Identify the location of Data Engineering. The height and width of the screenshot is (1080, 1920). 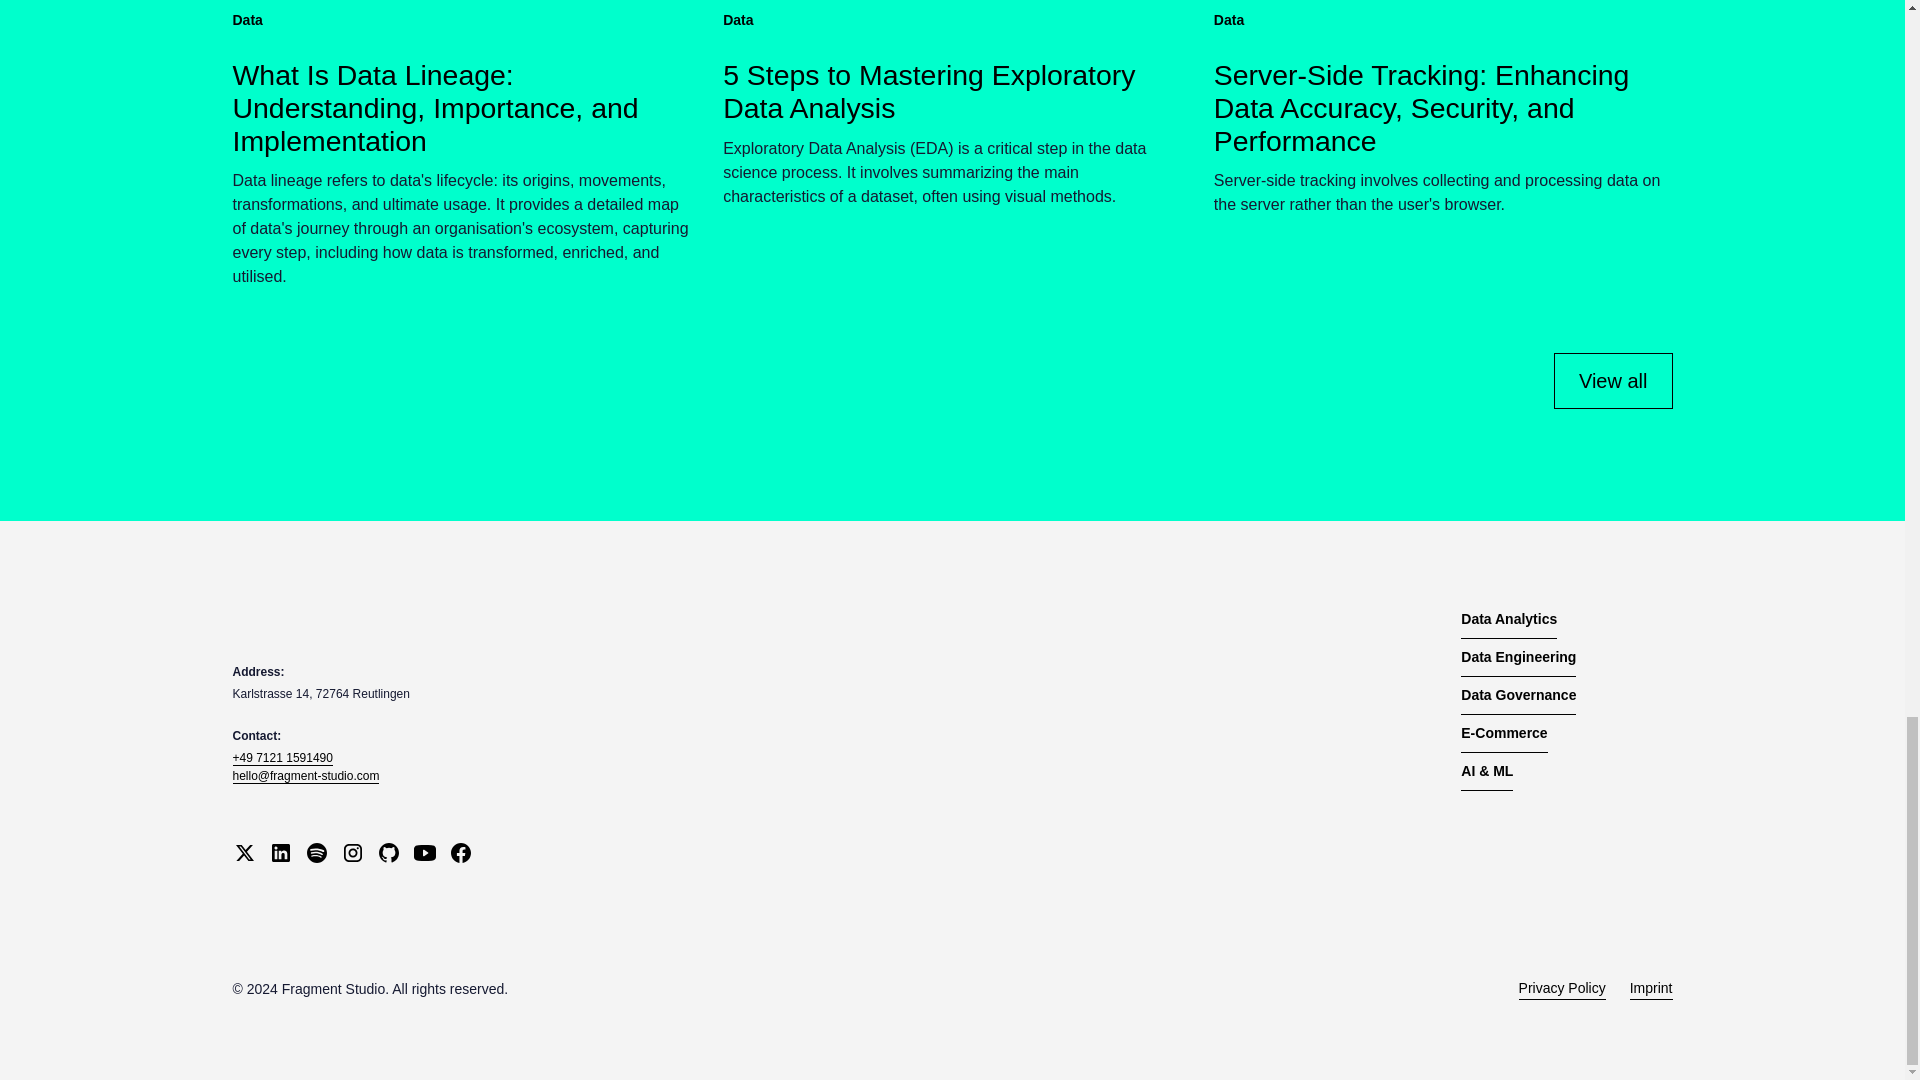
(1518, 658).